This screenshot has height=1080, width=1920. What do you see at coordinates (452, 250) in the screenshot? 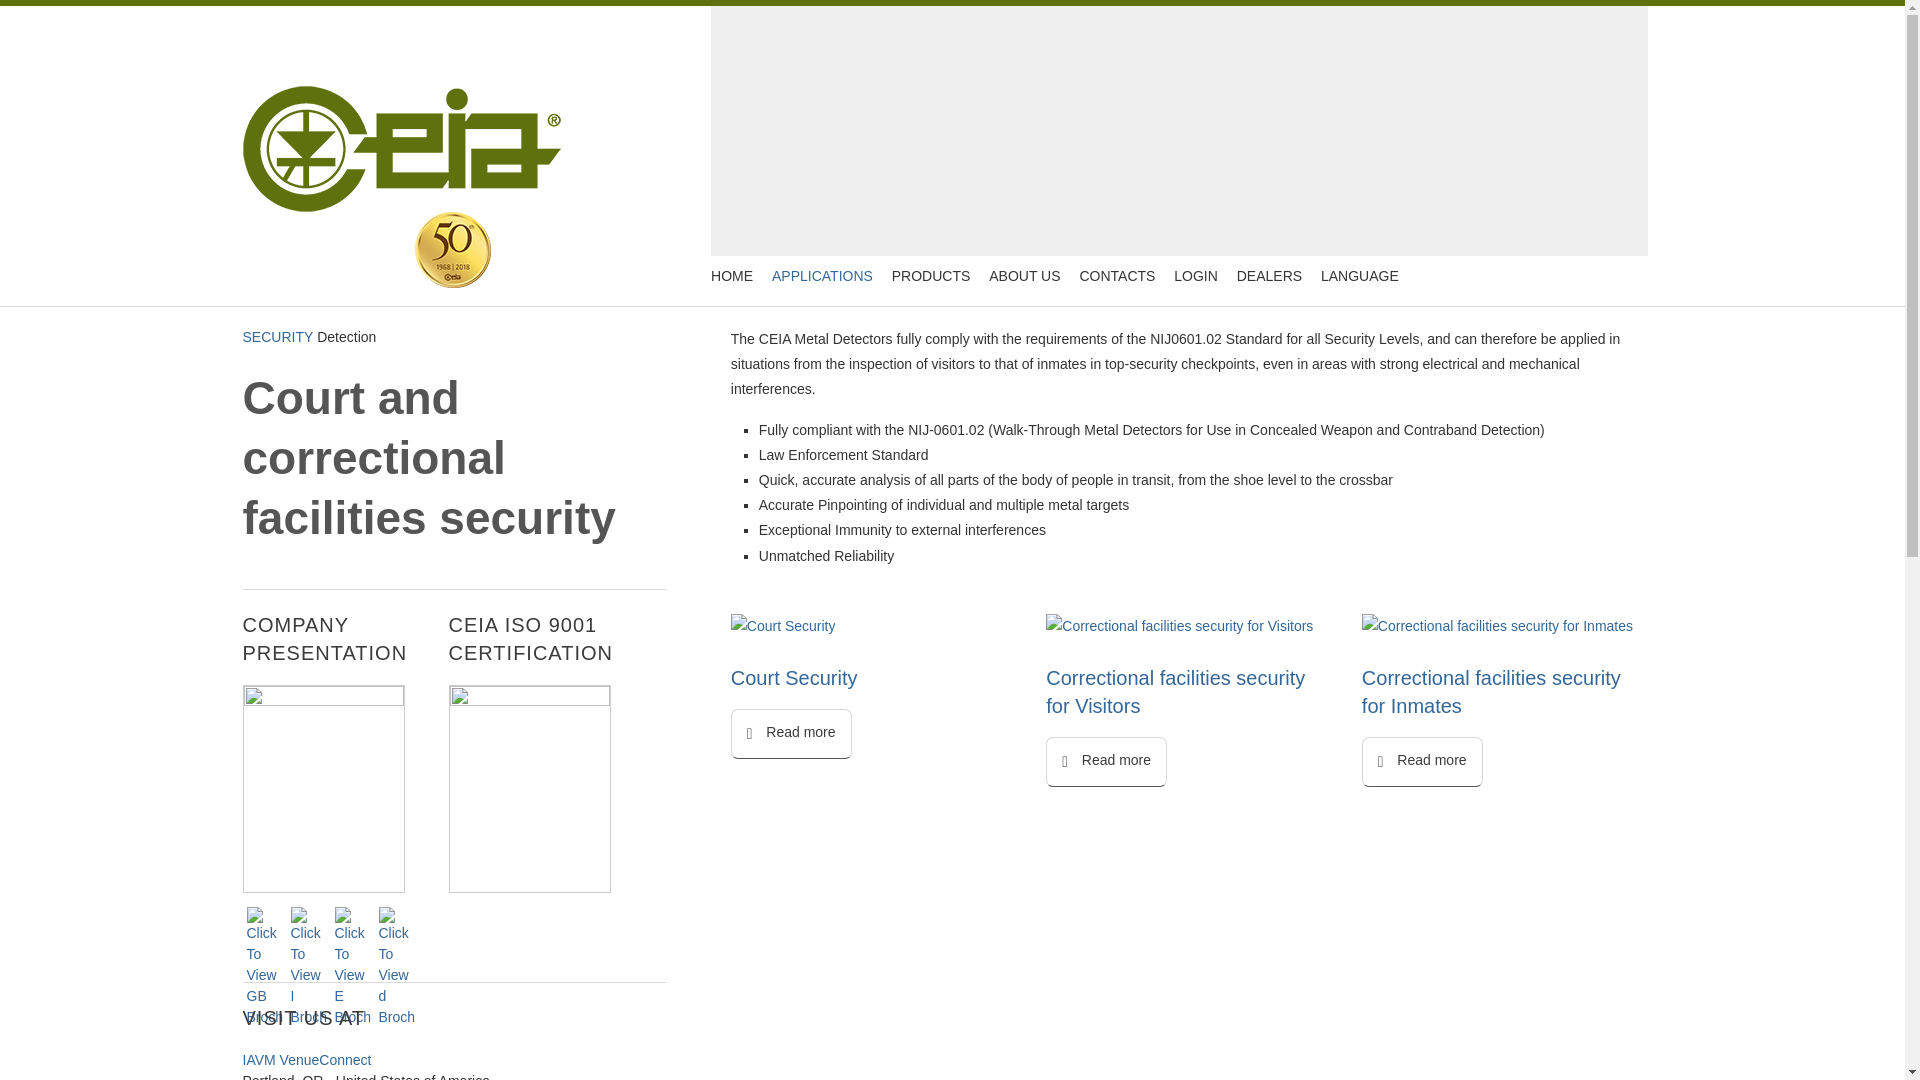
I see `CEIA Experience` at bounding box center [452, 250].